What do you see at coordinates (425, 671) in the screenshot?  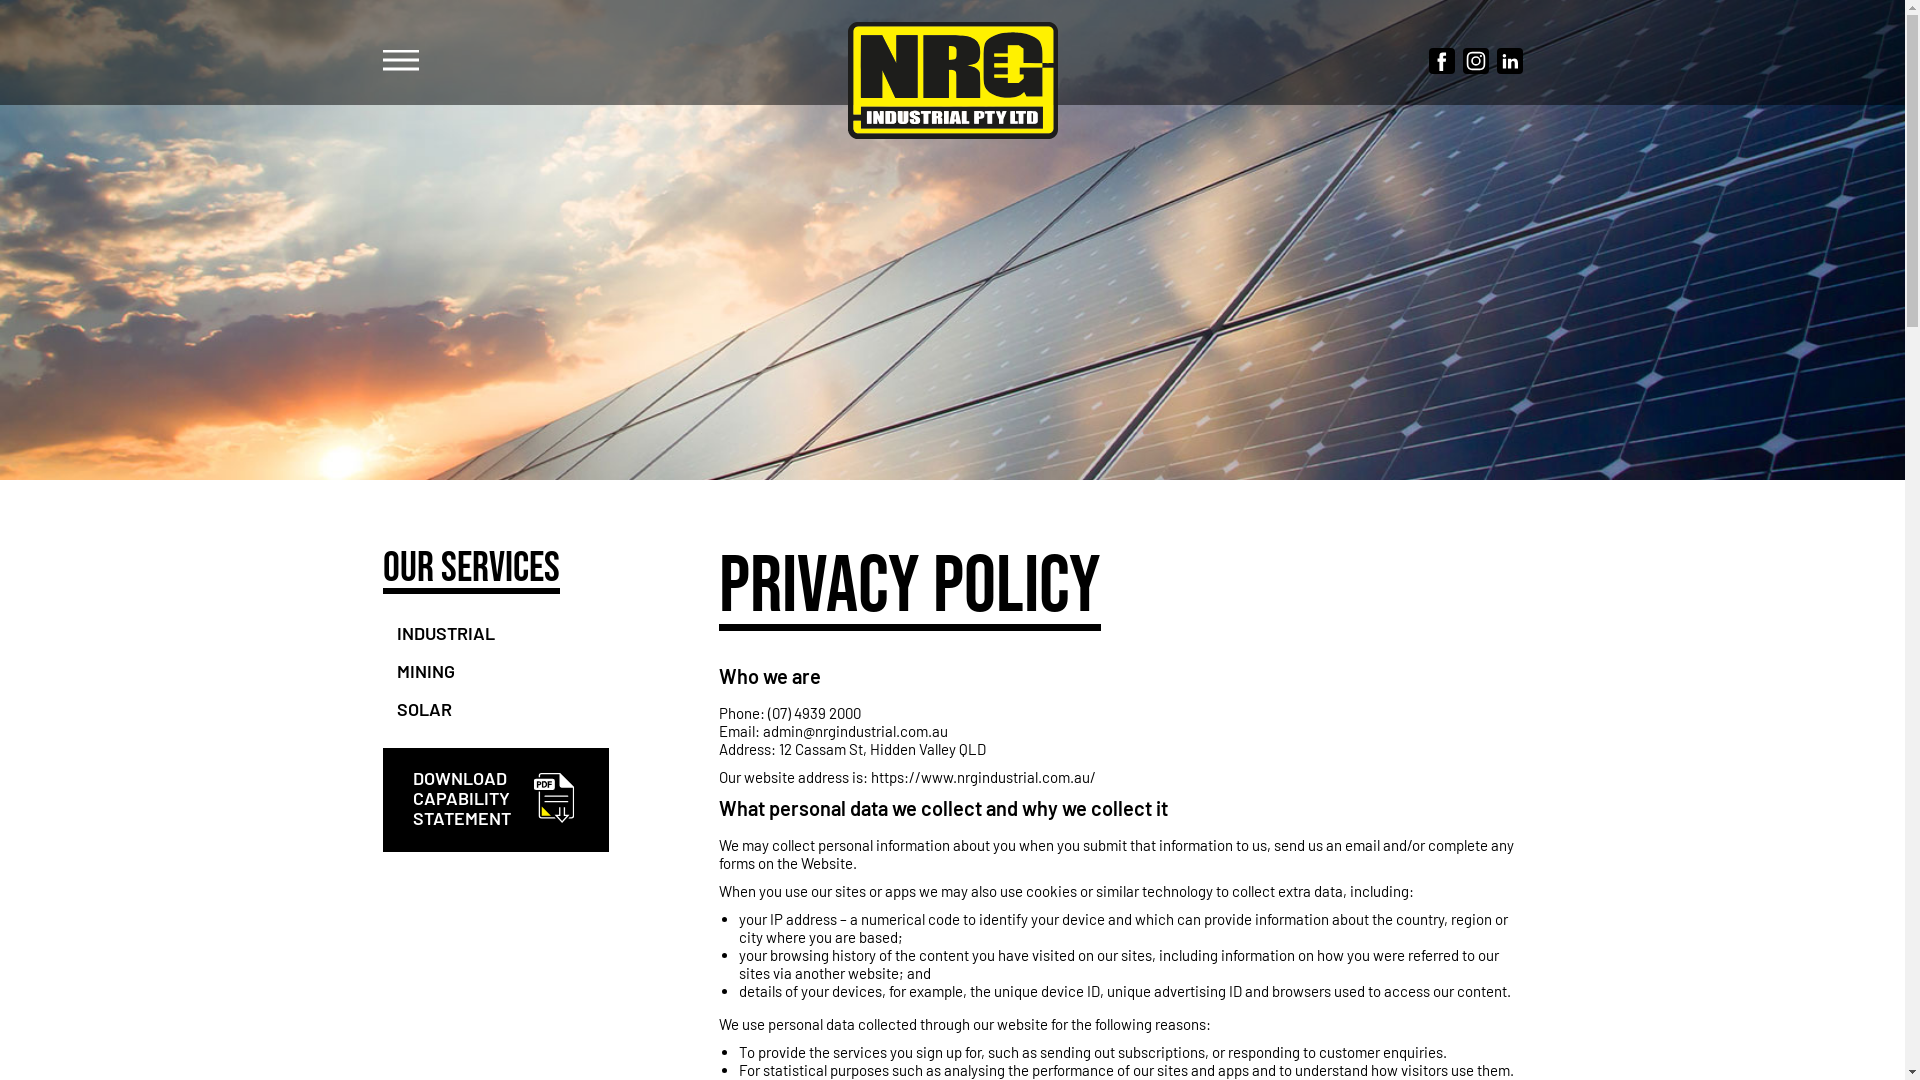 I see `MINING` at bounding box center [425, 671].